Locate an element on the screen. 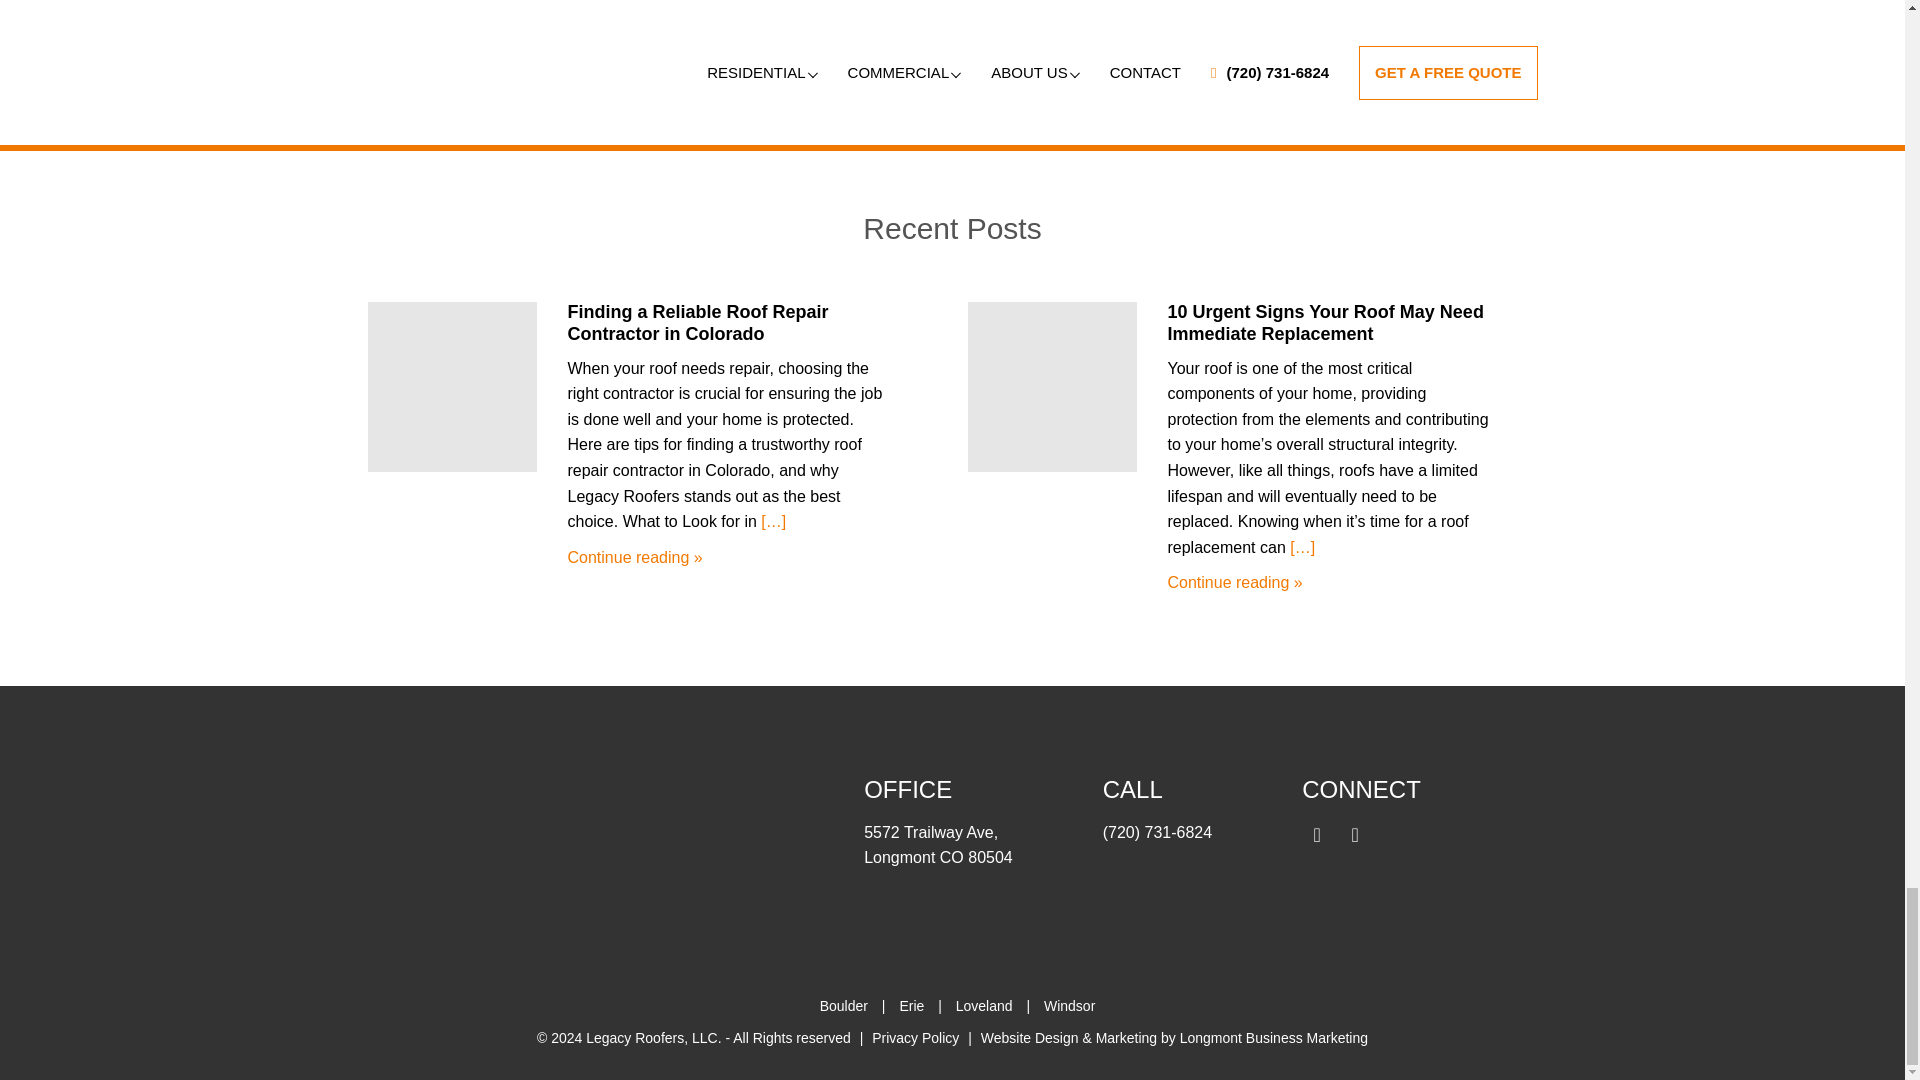 This screenshot has width=1920, height=1080. Reviews is located at coordinates (952, 64).